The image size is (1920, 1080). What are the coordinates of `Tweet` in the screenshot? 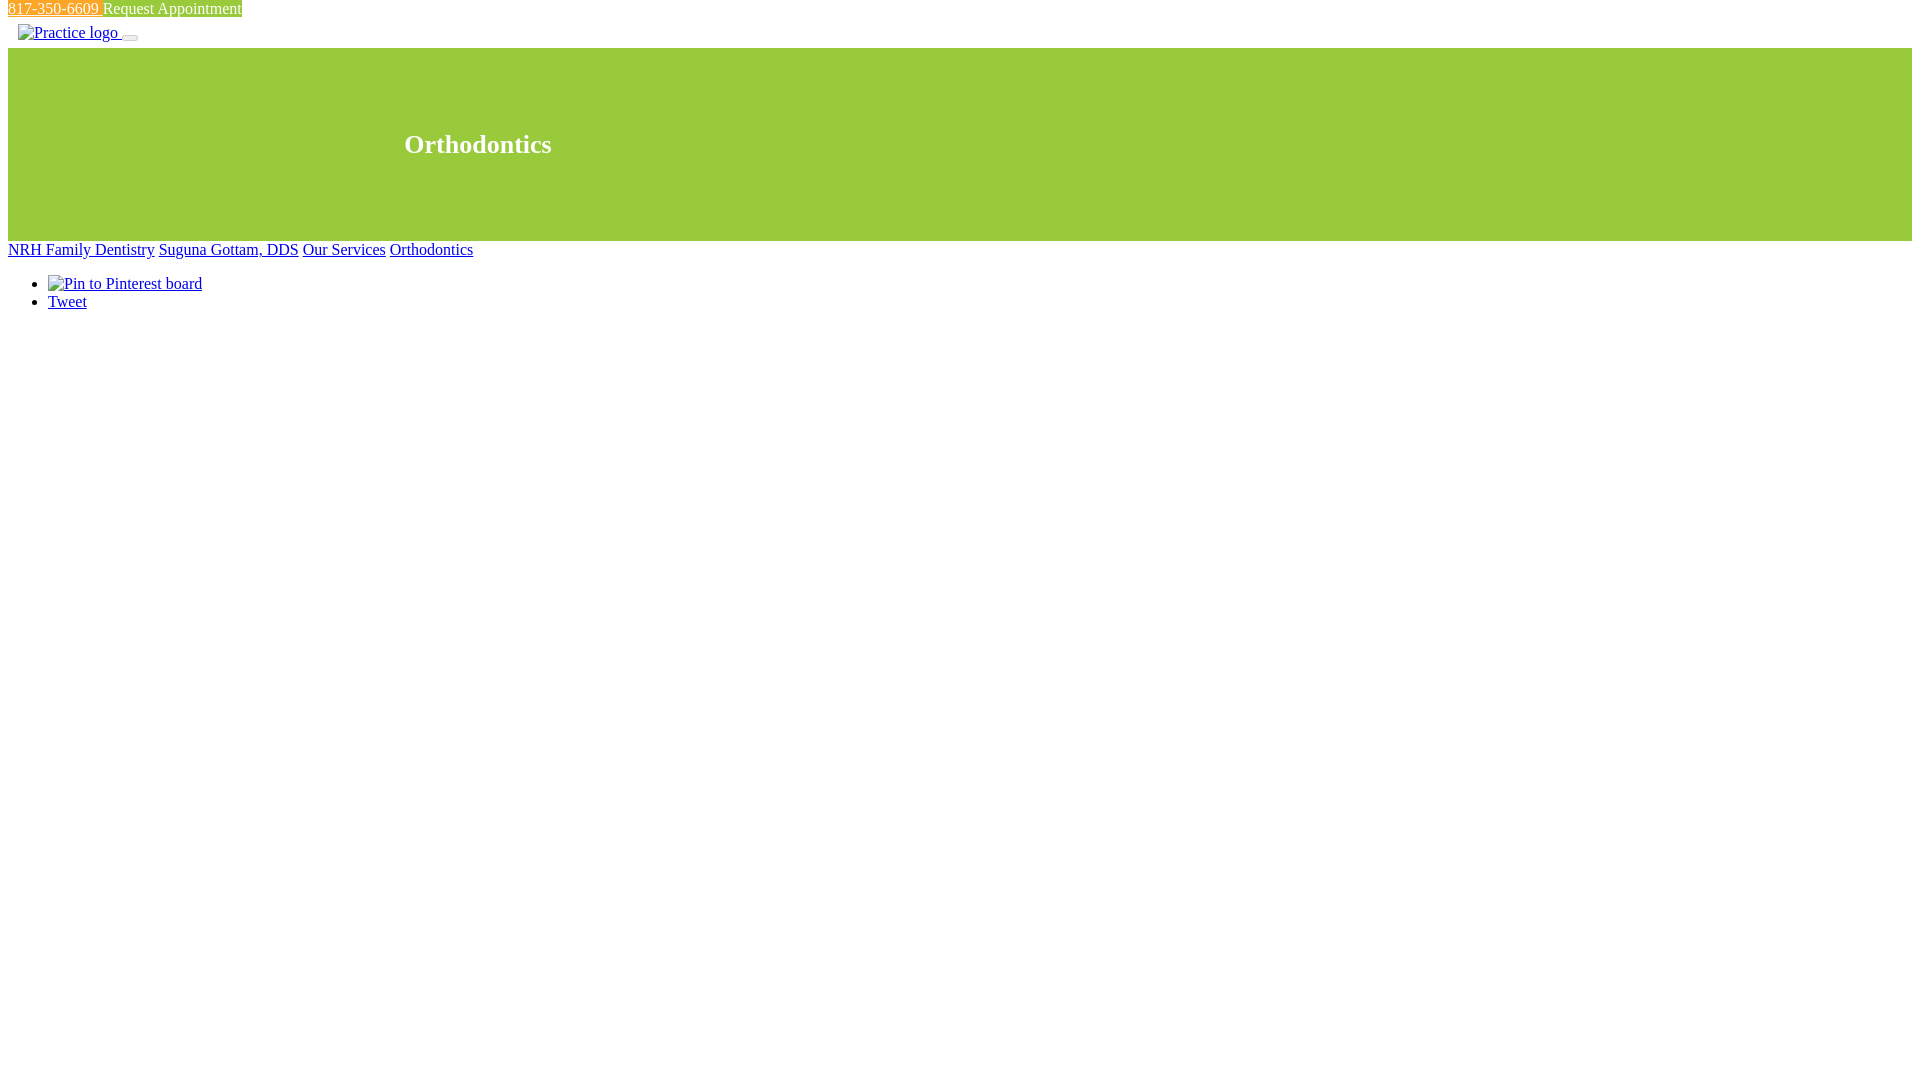 It's located at (67, 300).